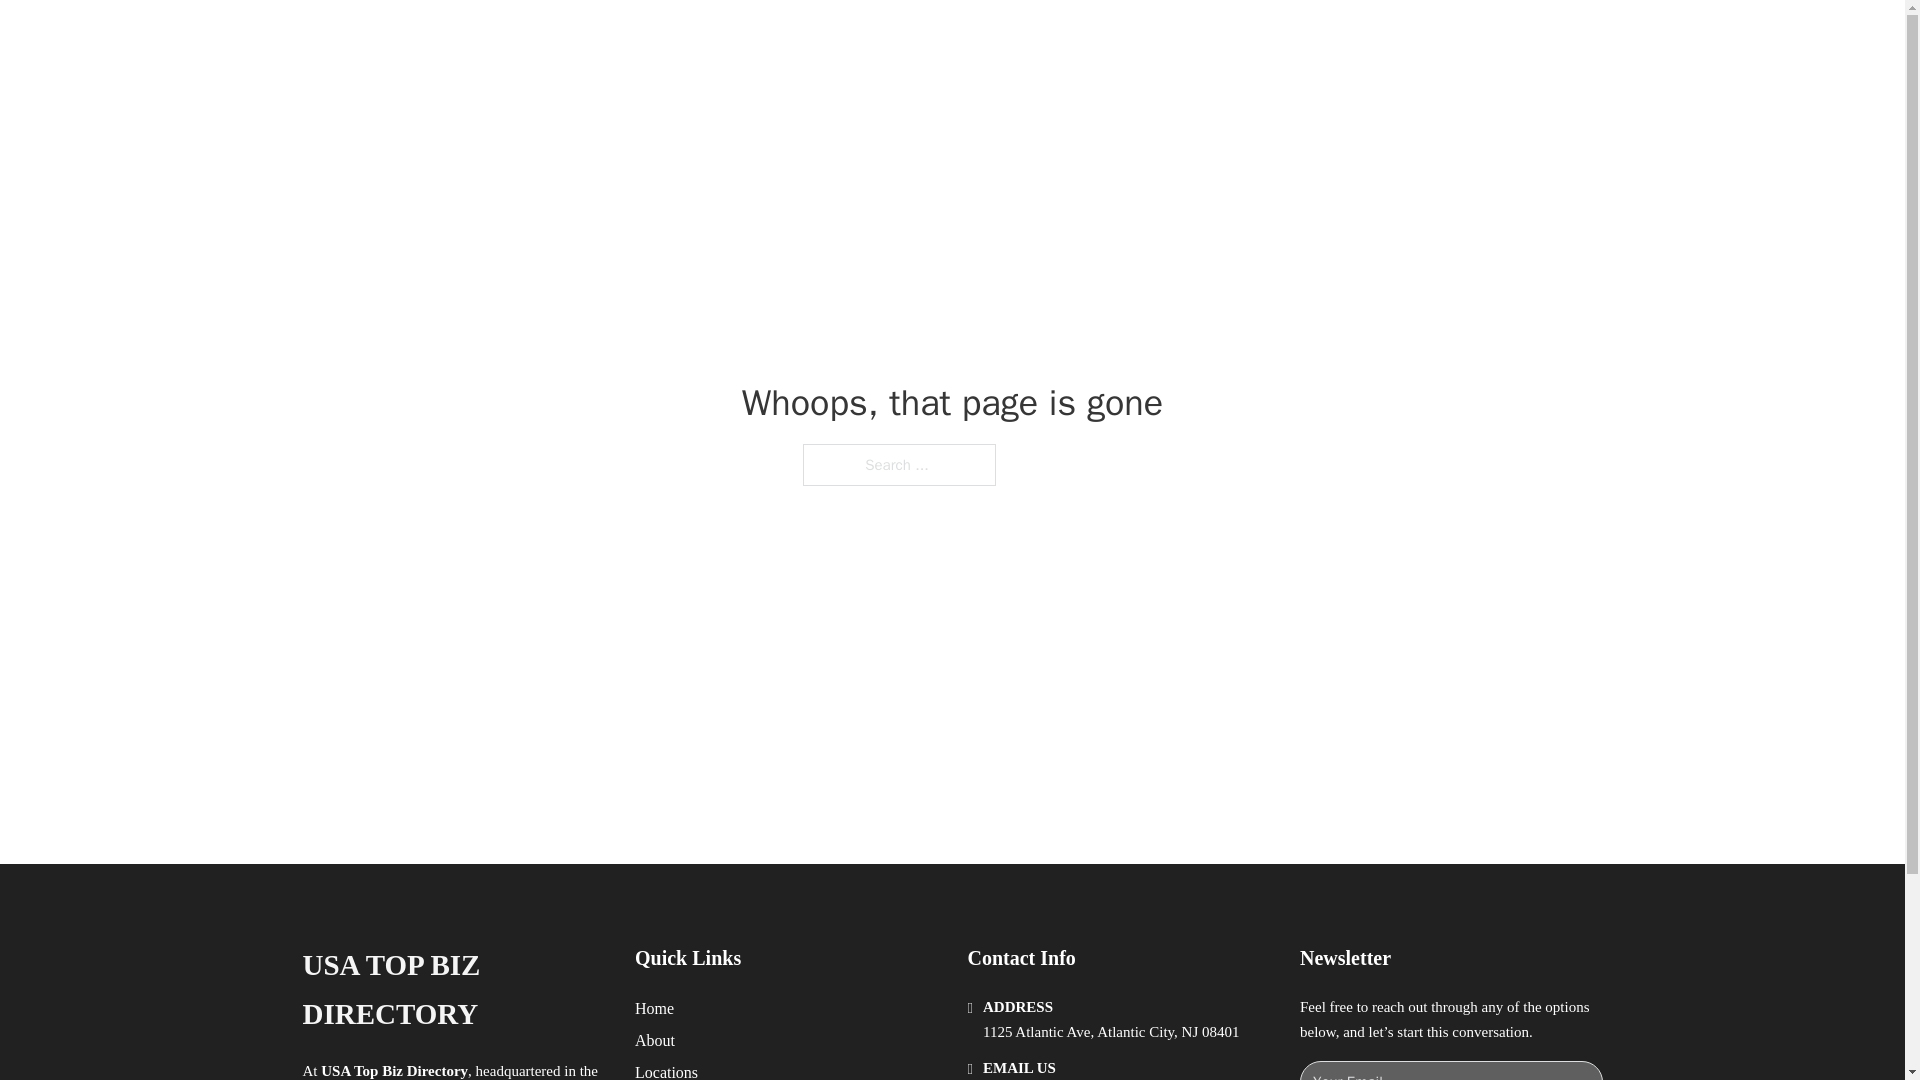 The image size is (1920, 1080). Describe the element at coordinates (654, 1008) in the screenshot. I see `Home` at that location.